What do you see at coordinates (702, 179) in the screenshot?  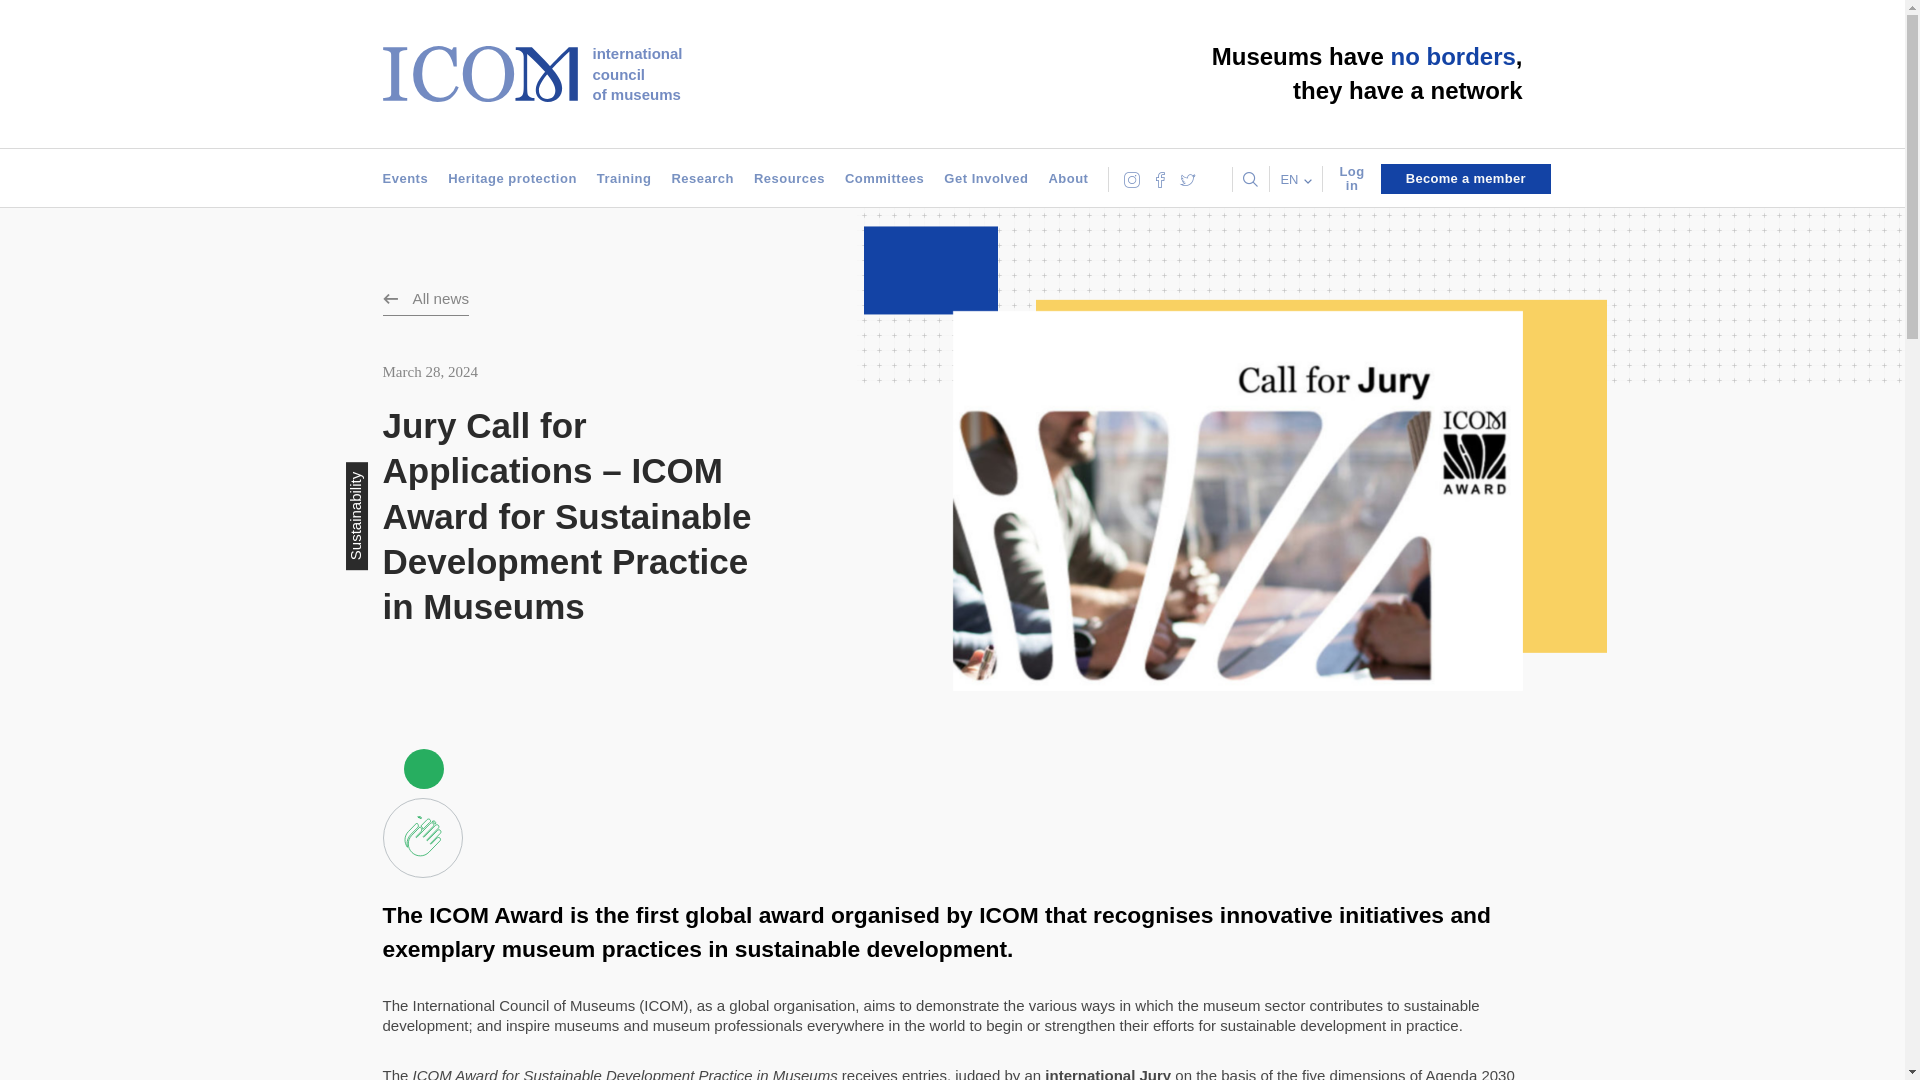 I see `Research` at bounding box center [702, 179].